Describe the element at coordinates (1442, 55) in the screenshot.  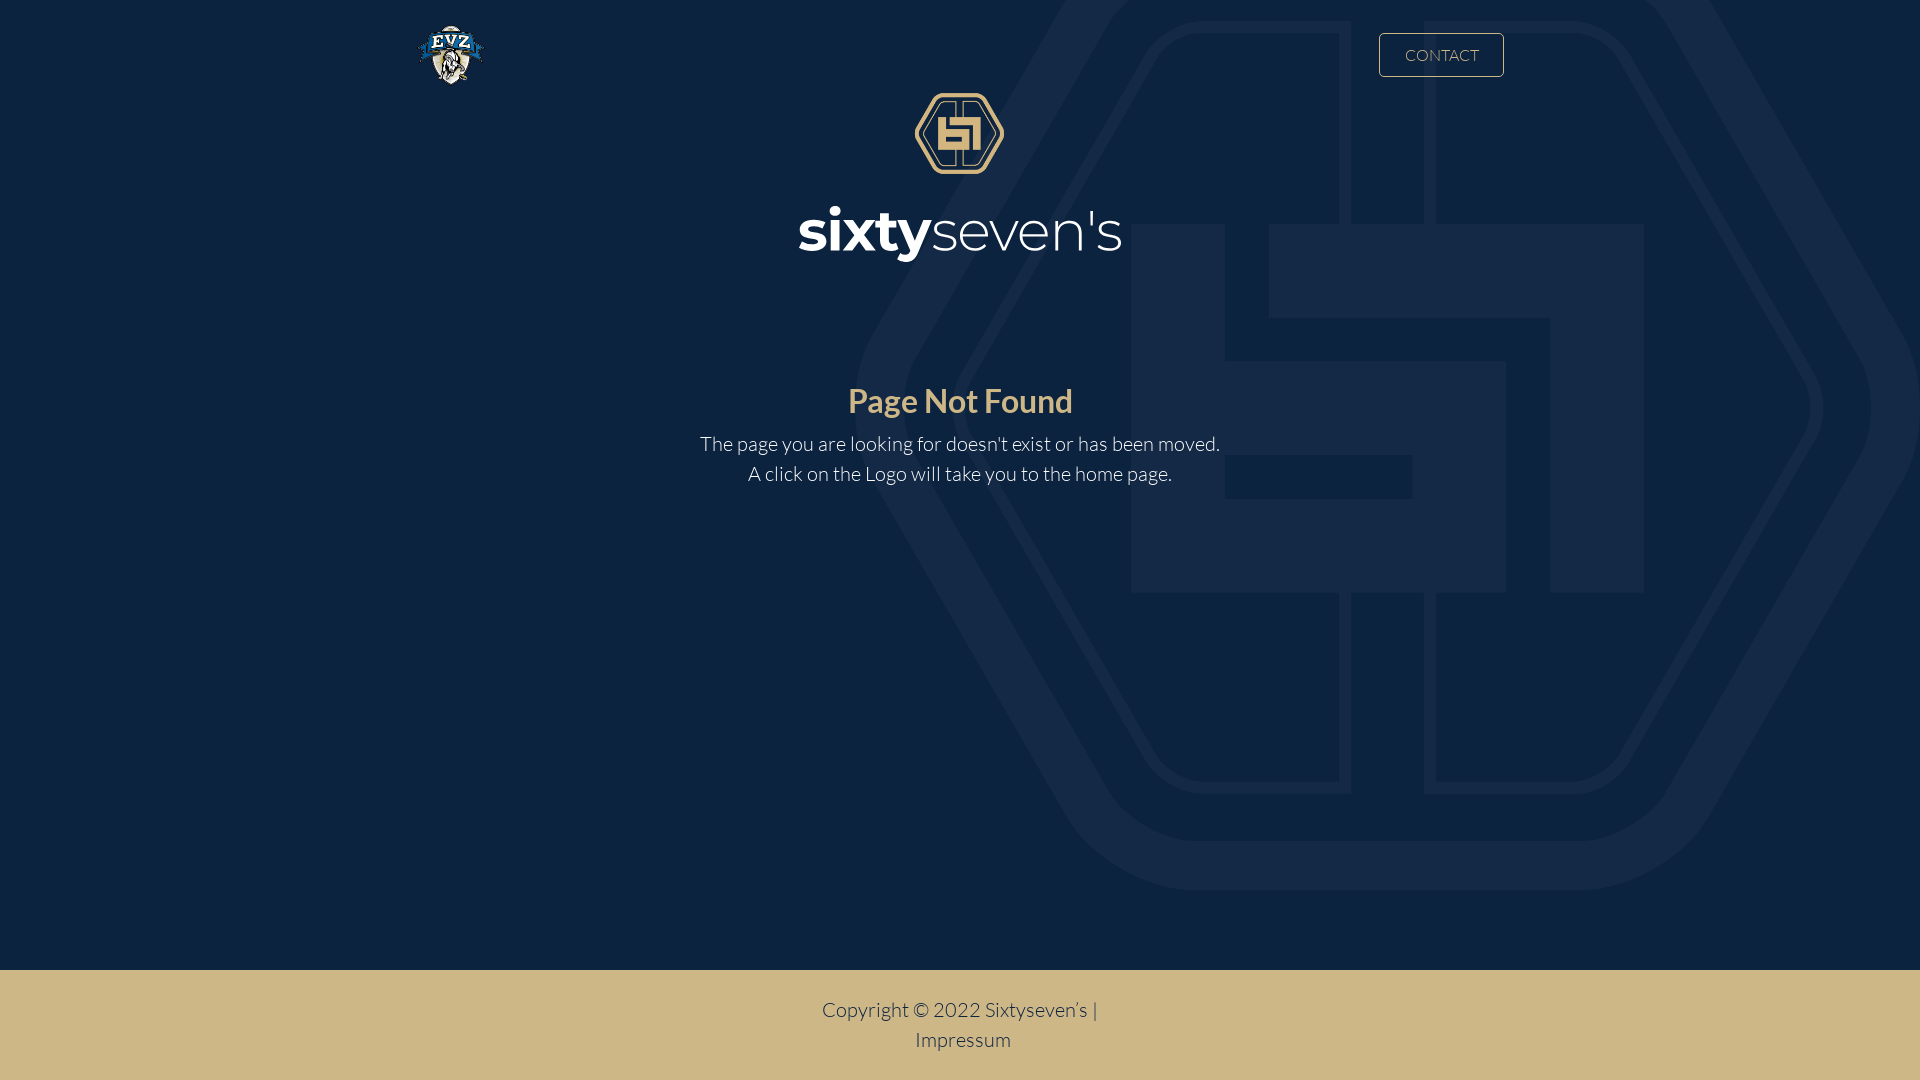
I see `CONTACT` at that location.